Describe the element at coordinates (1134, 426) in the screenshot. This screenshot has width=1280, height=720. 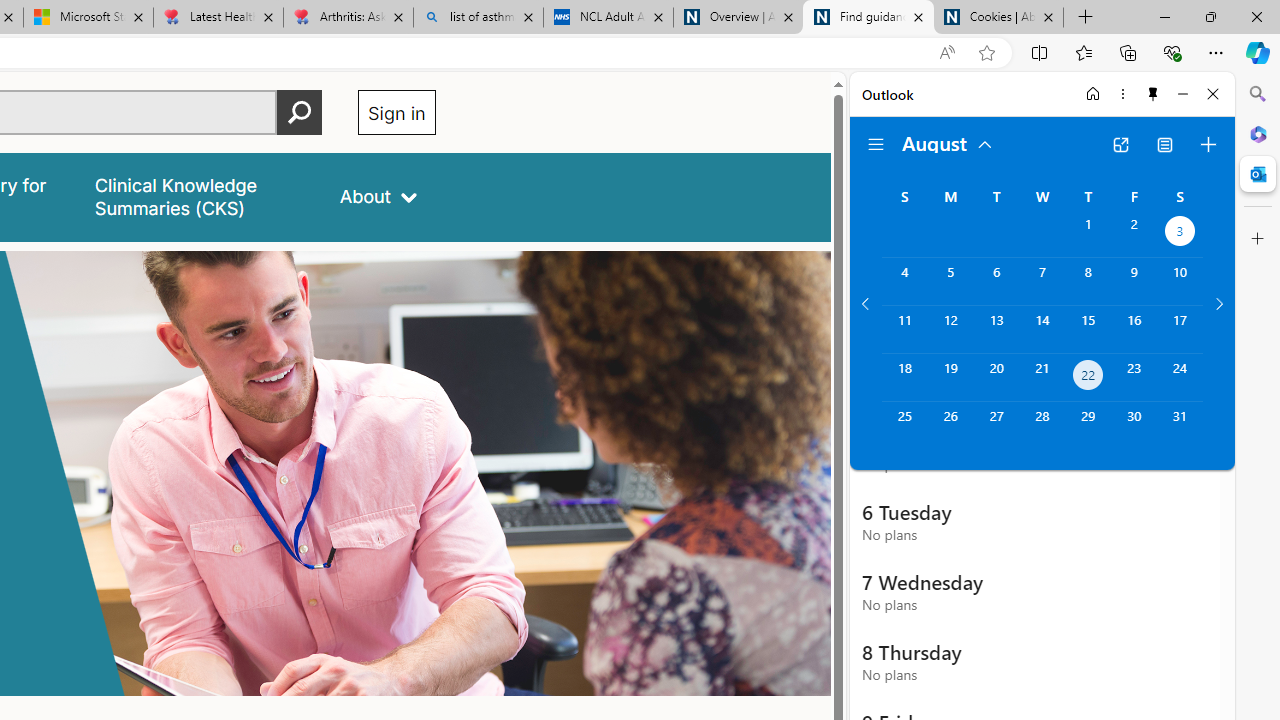
I see `Friday, August 30, 2024. ` at that location.